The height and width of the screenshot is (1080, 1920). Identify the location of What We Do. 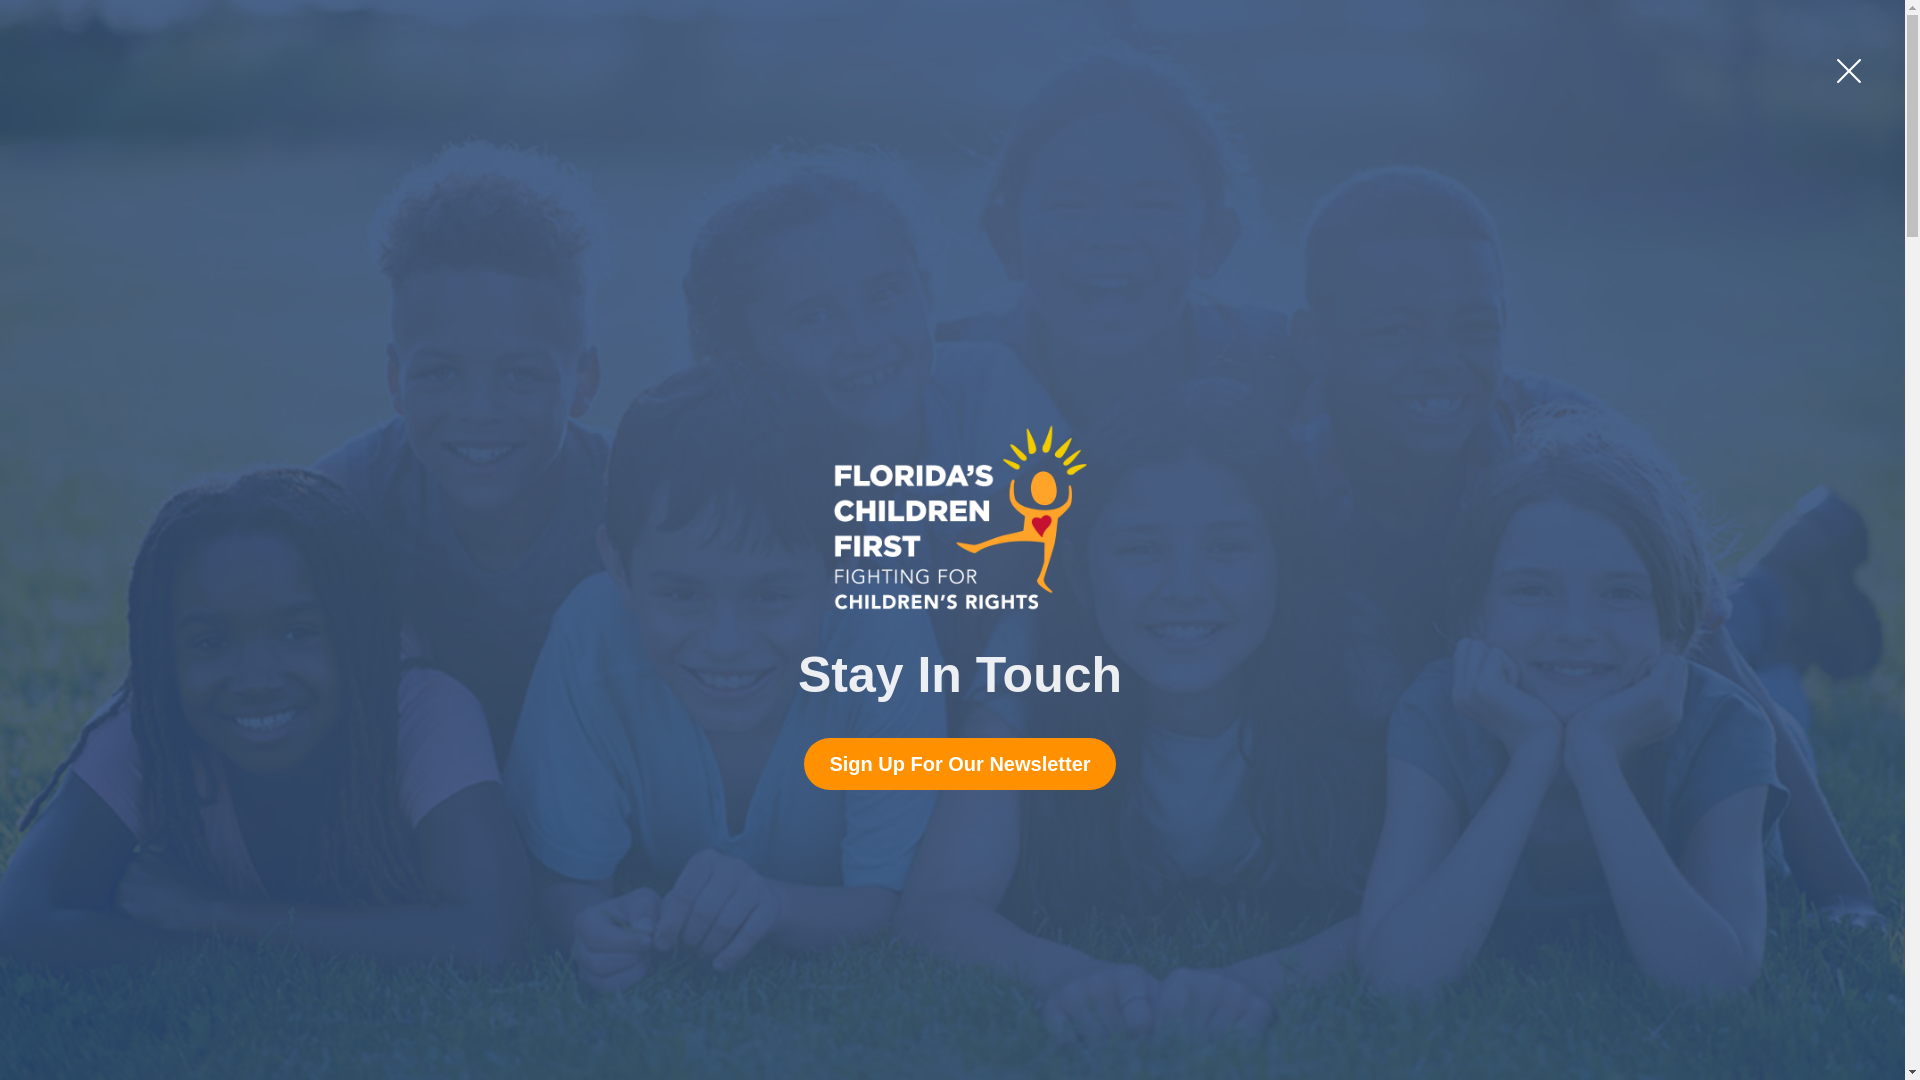
(750, 123).